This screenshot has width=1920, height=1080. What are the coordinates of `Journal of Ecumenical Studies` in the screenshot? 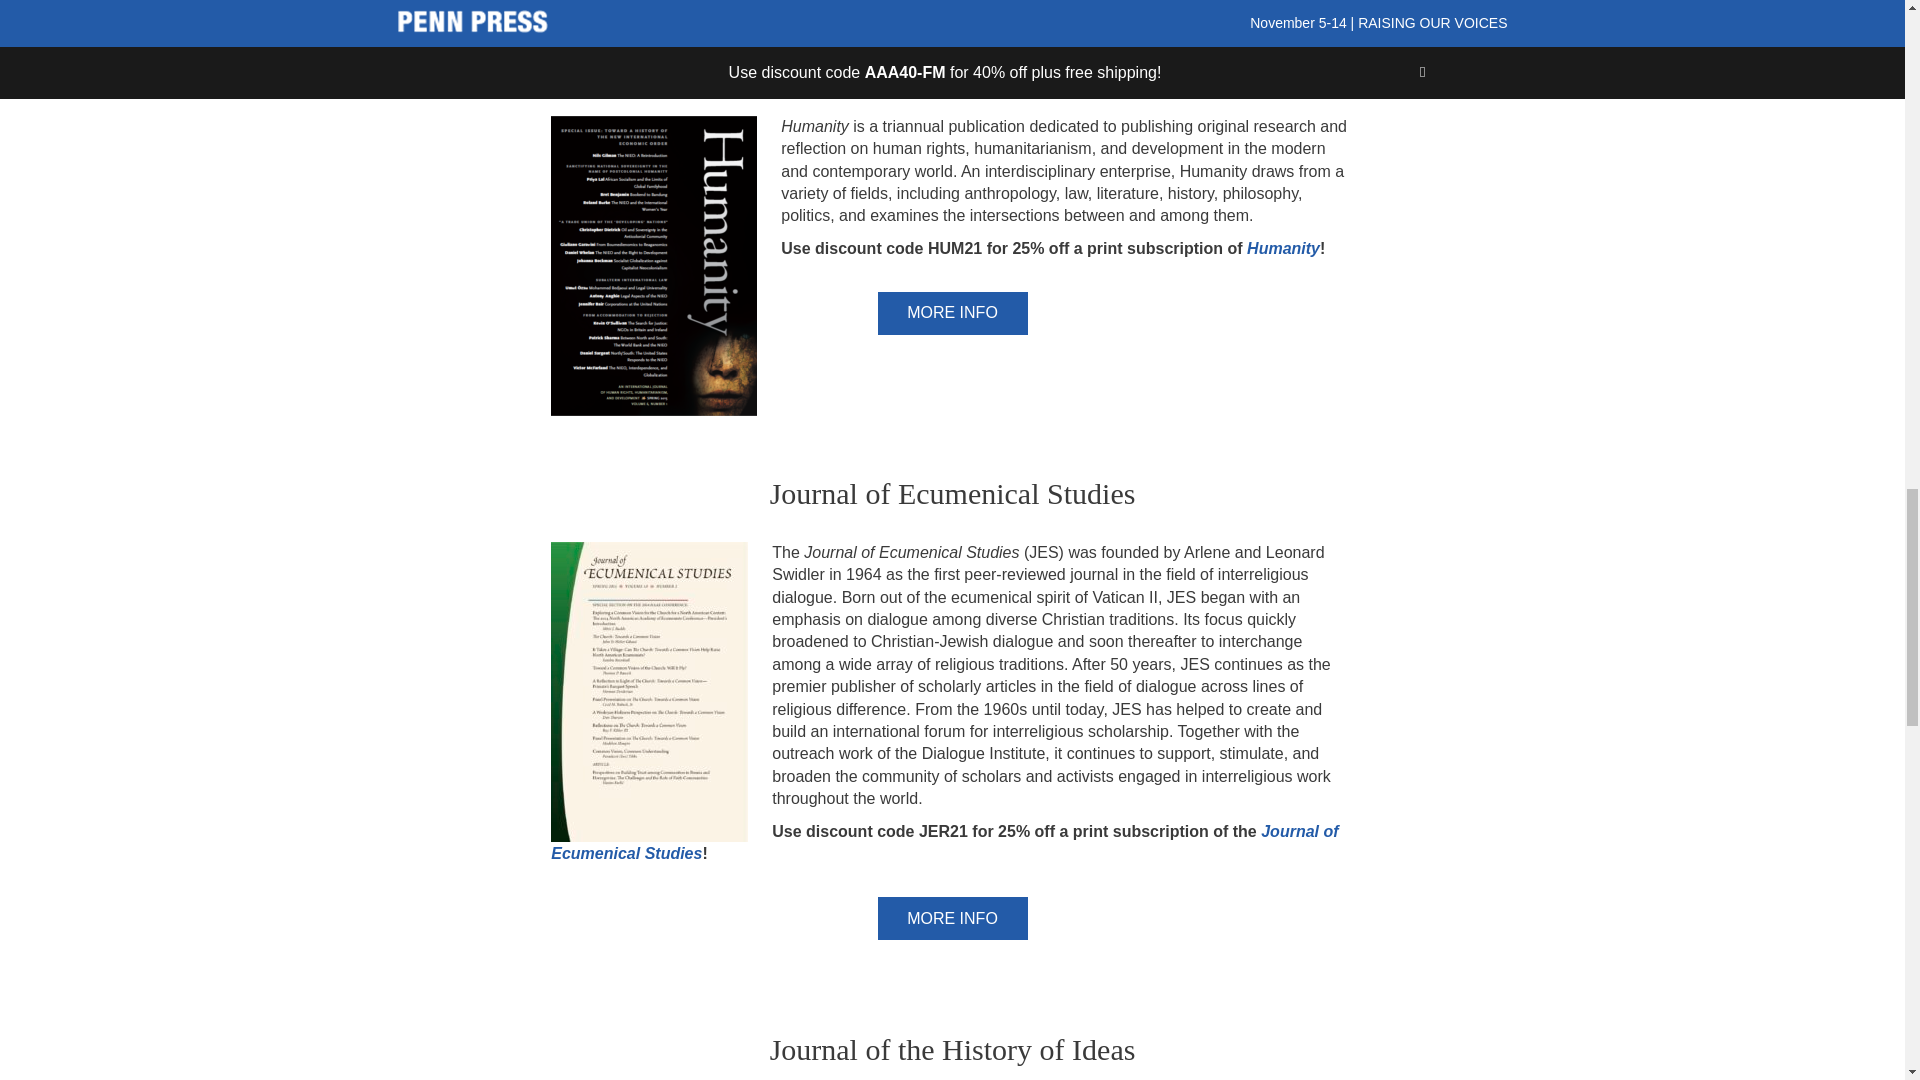 It's located at (944, 842).